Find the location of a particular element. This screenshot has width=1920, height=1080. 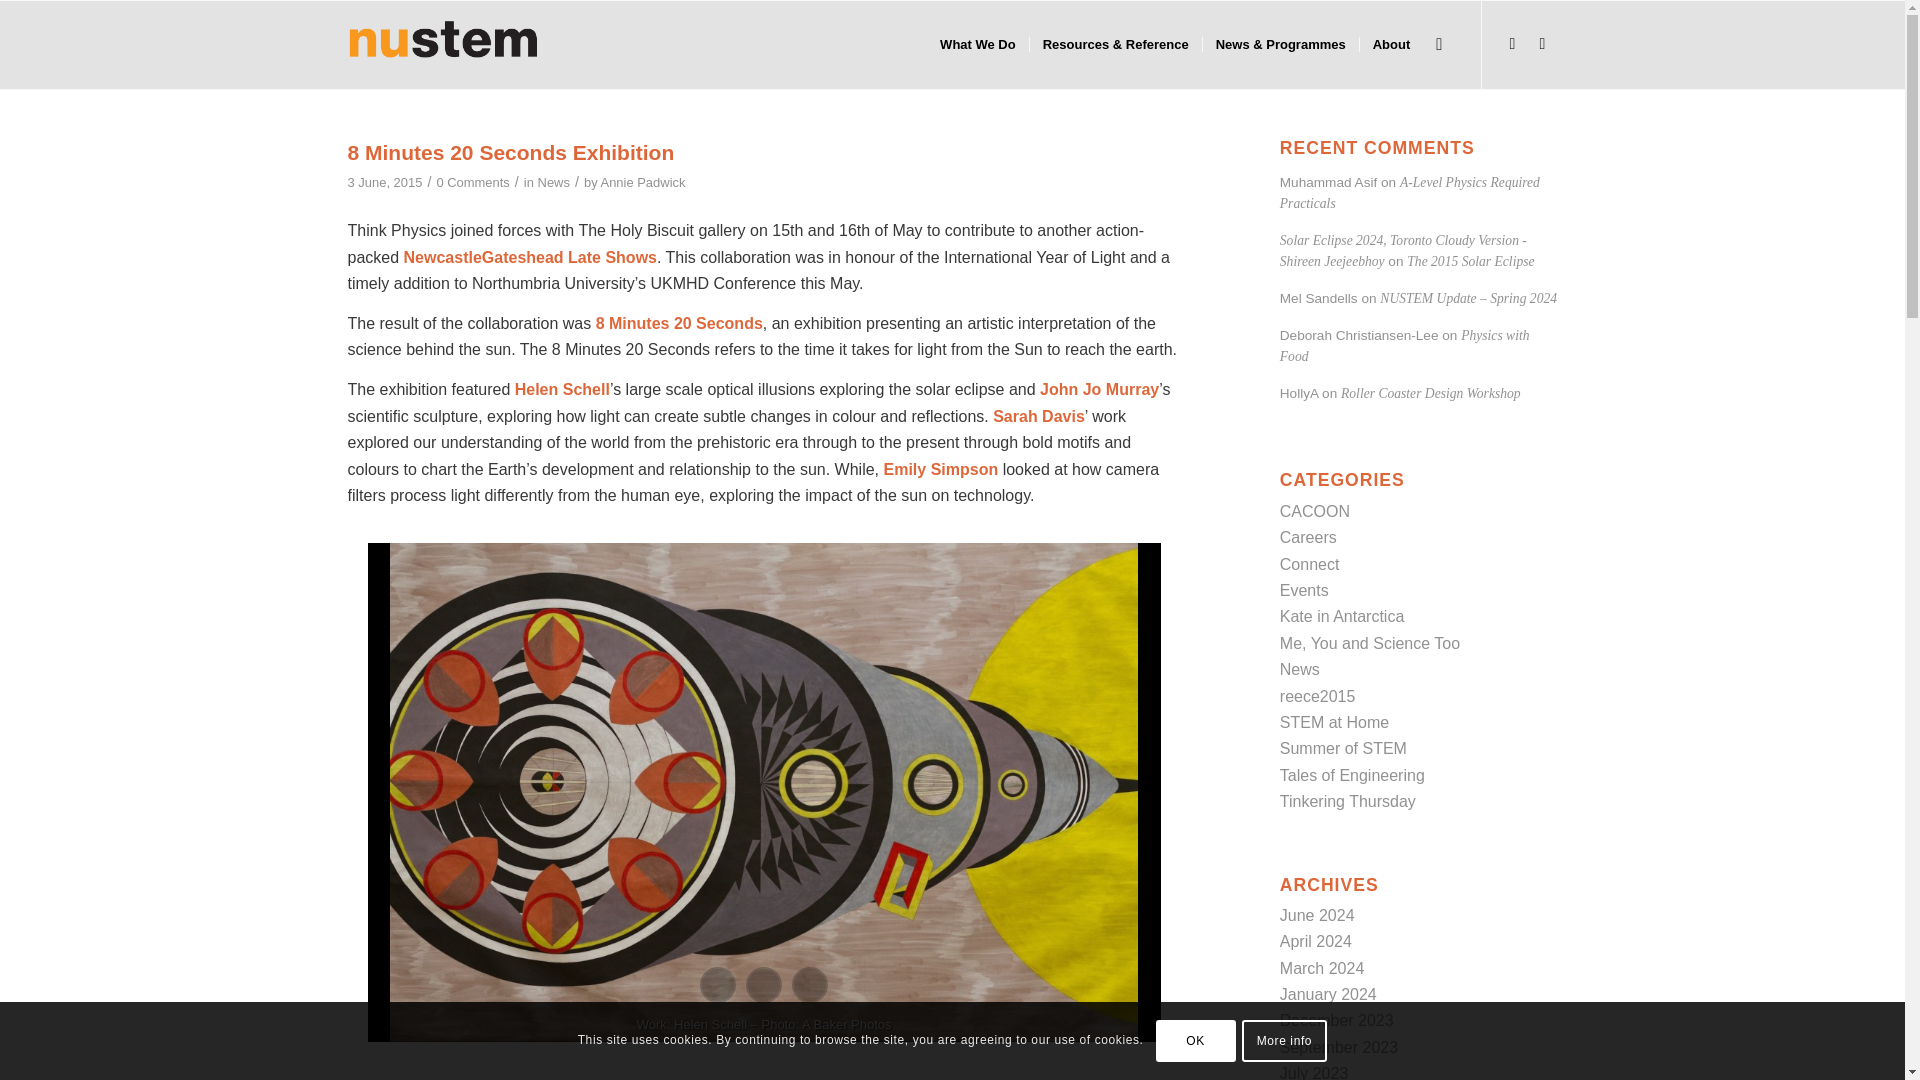

Facebook is located at coordinates (1542, 44).